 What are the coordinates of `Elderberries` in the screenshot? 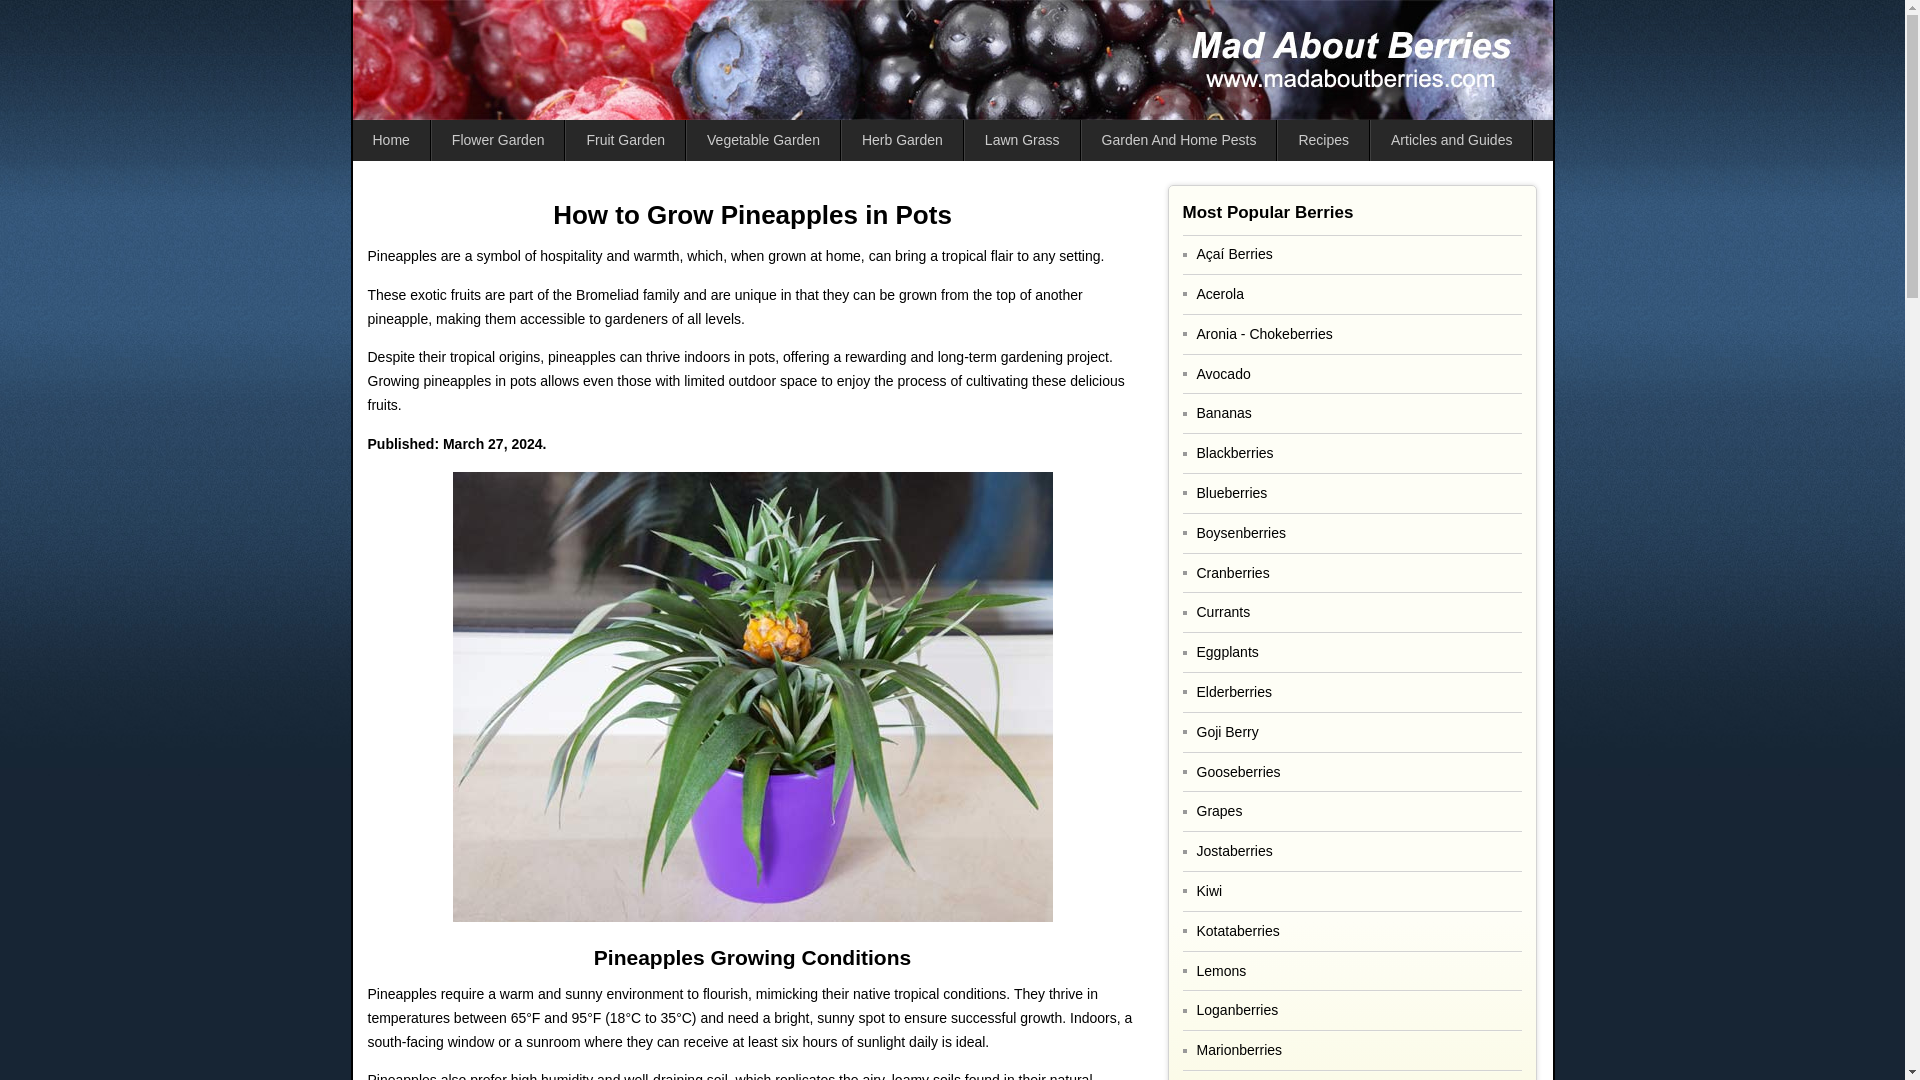 It's located at (1352, 692).